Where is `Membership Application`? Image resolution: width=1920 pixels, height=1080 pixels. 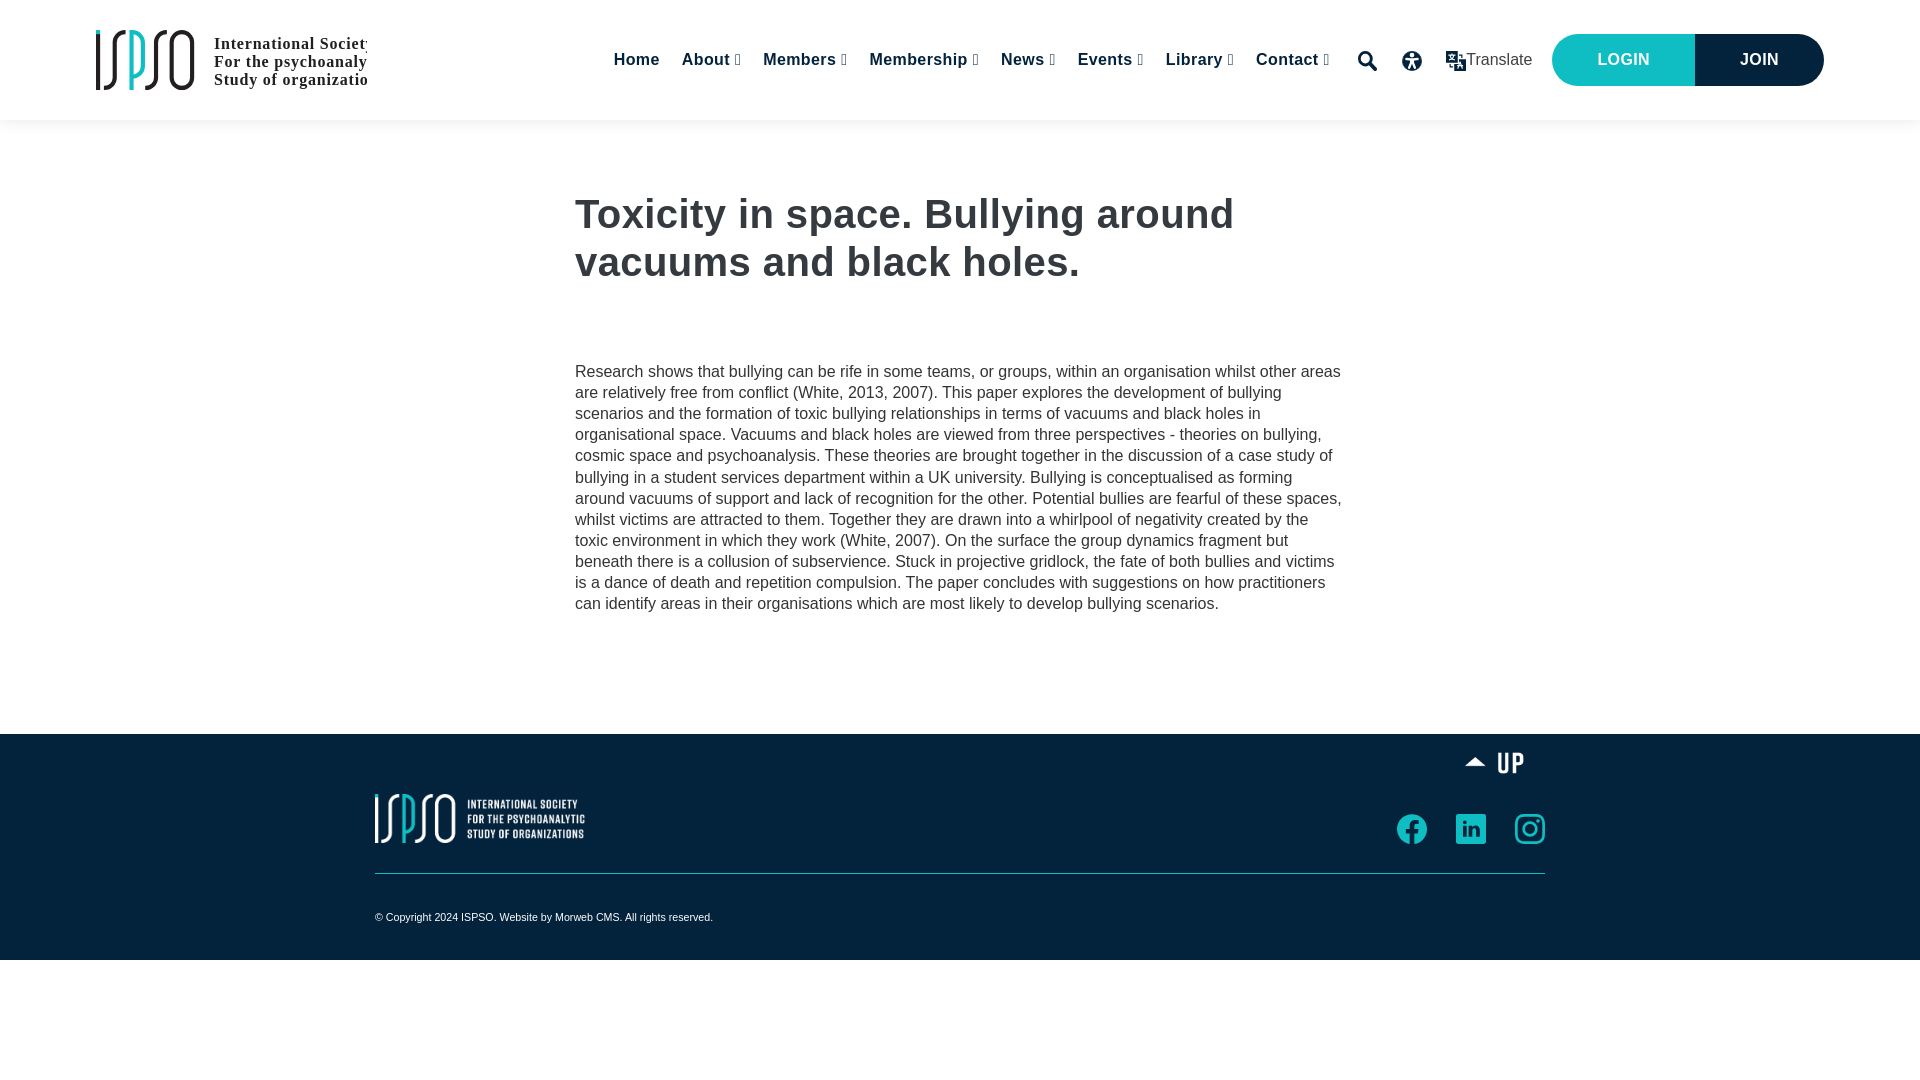
Membership Application is located at coordinates (1024, 119).